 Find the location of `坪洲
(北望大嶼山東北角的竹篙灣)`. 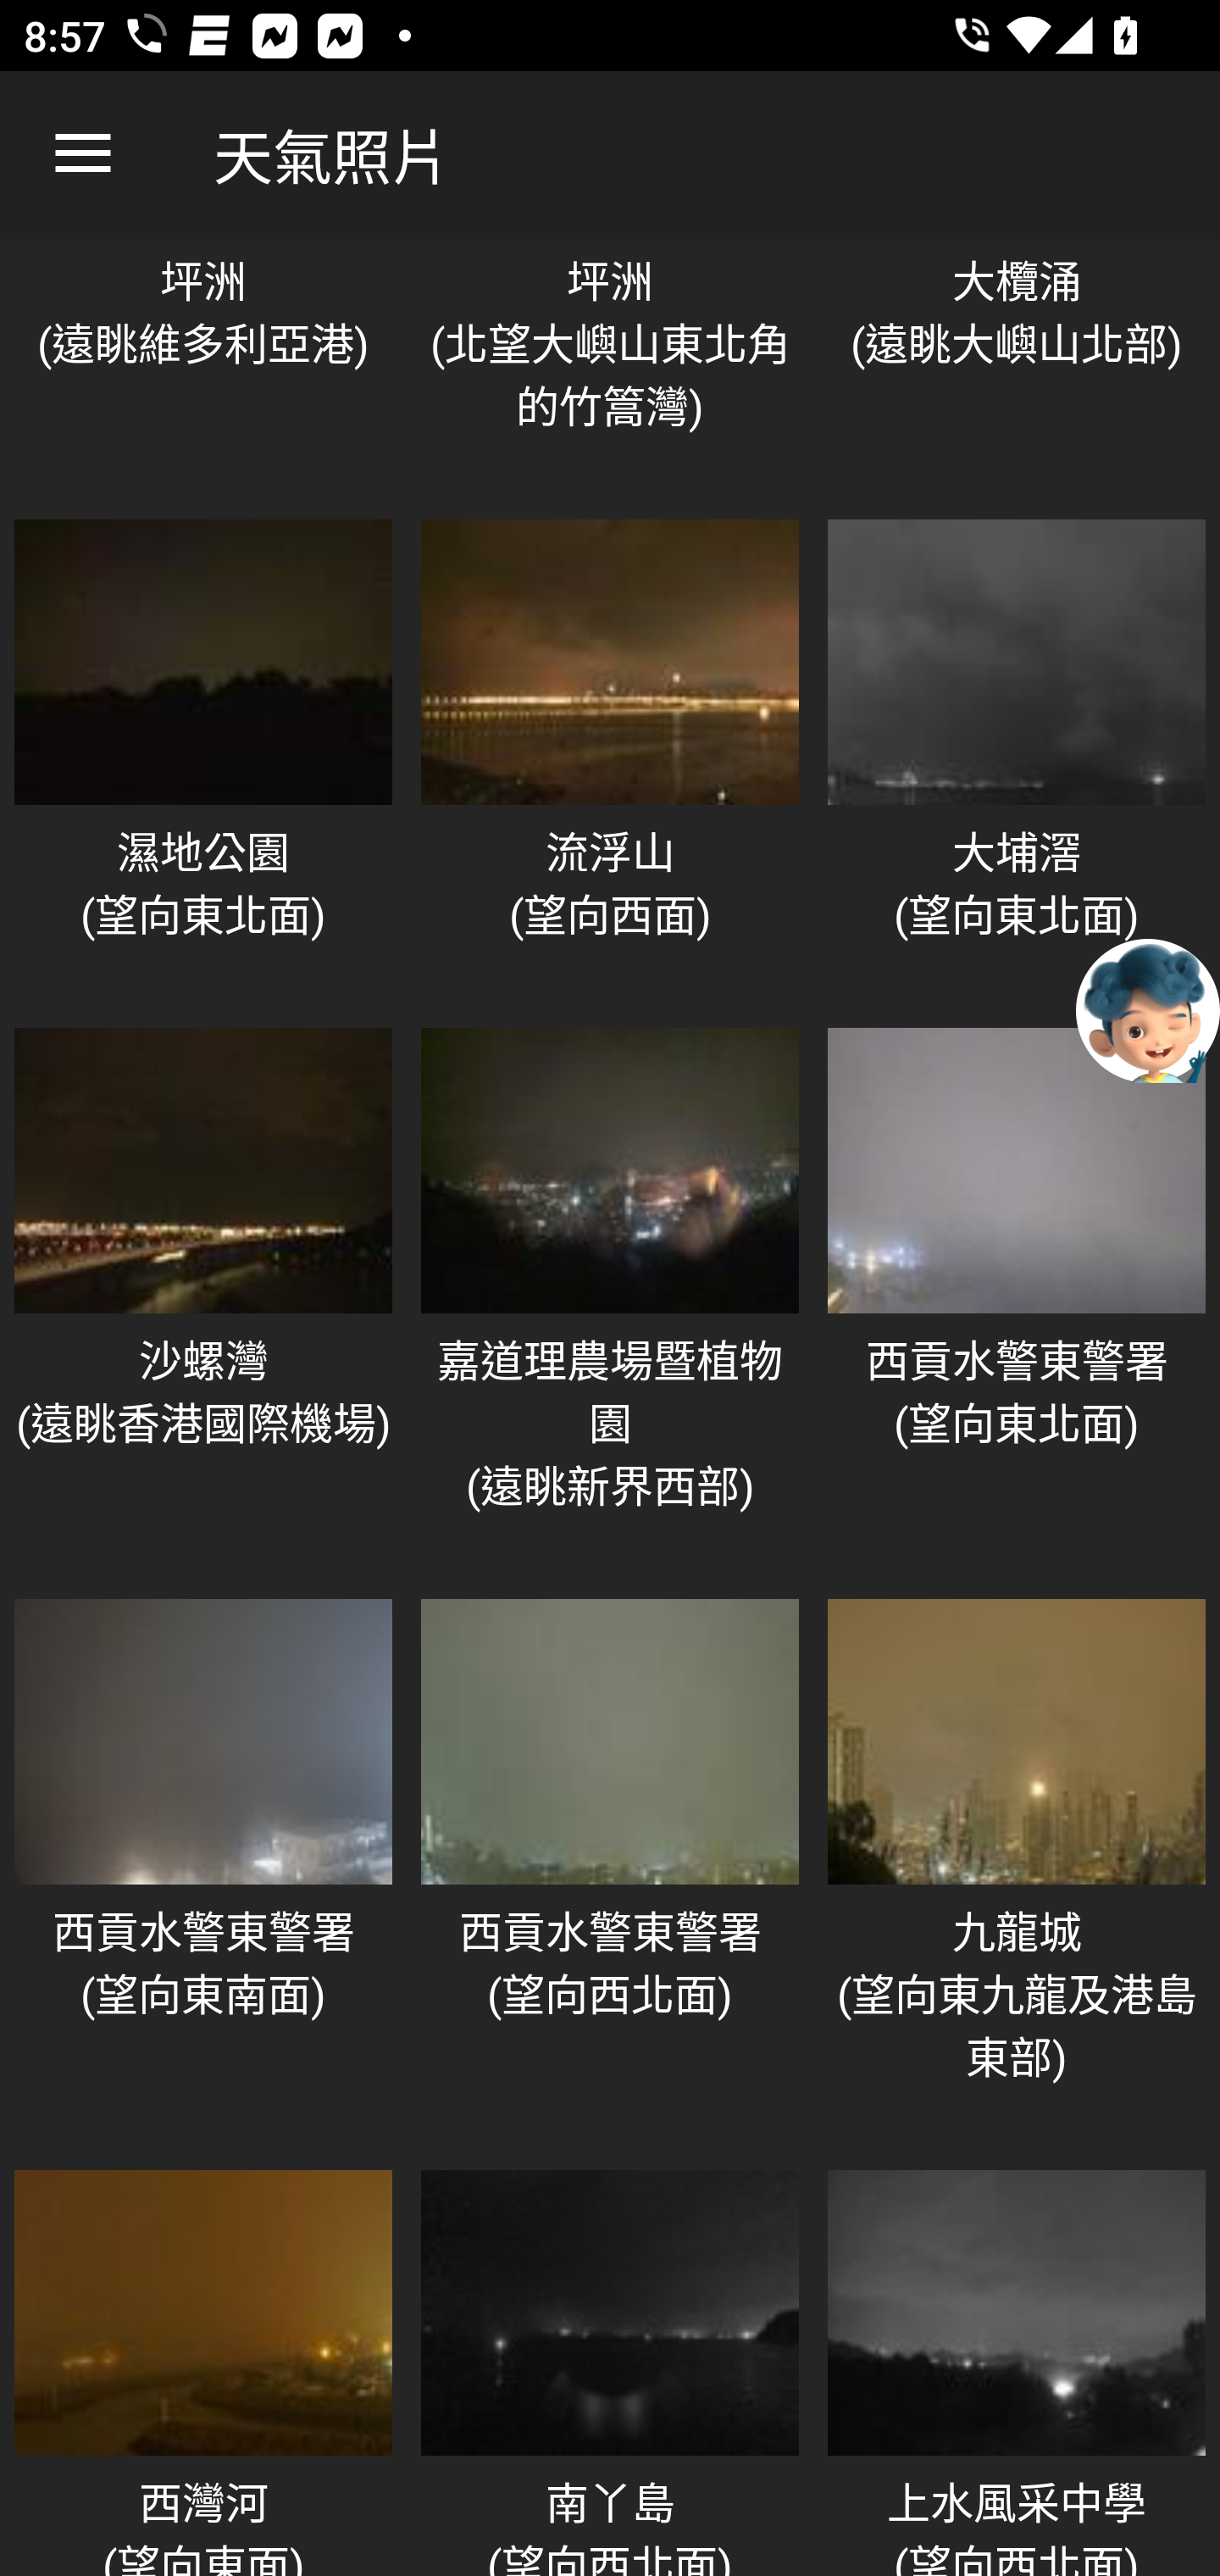

坪洲
(北望大嶼山東北角的竹篙灣) is located at coordinates (610, 366).